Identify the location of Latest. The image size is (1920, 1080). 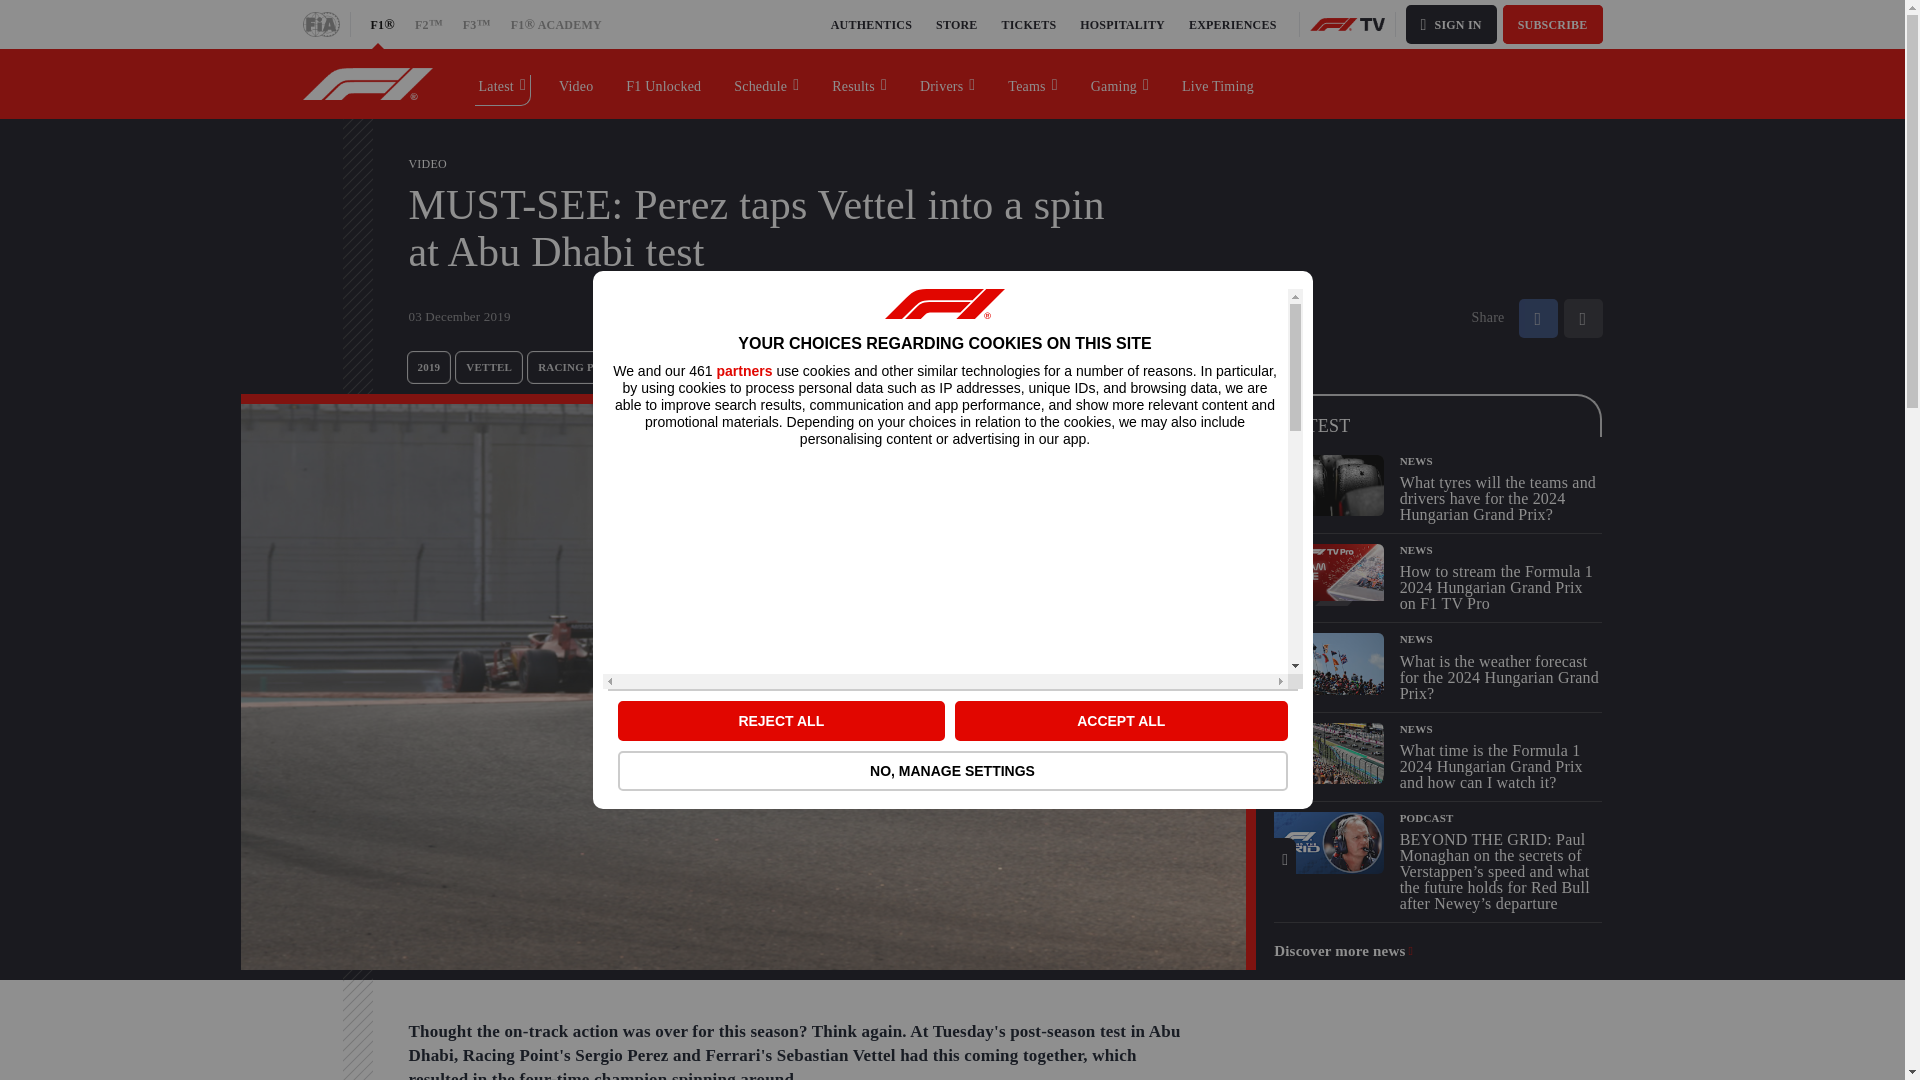
(502, 83).